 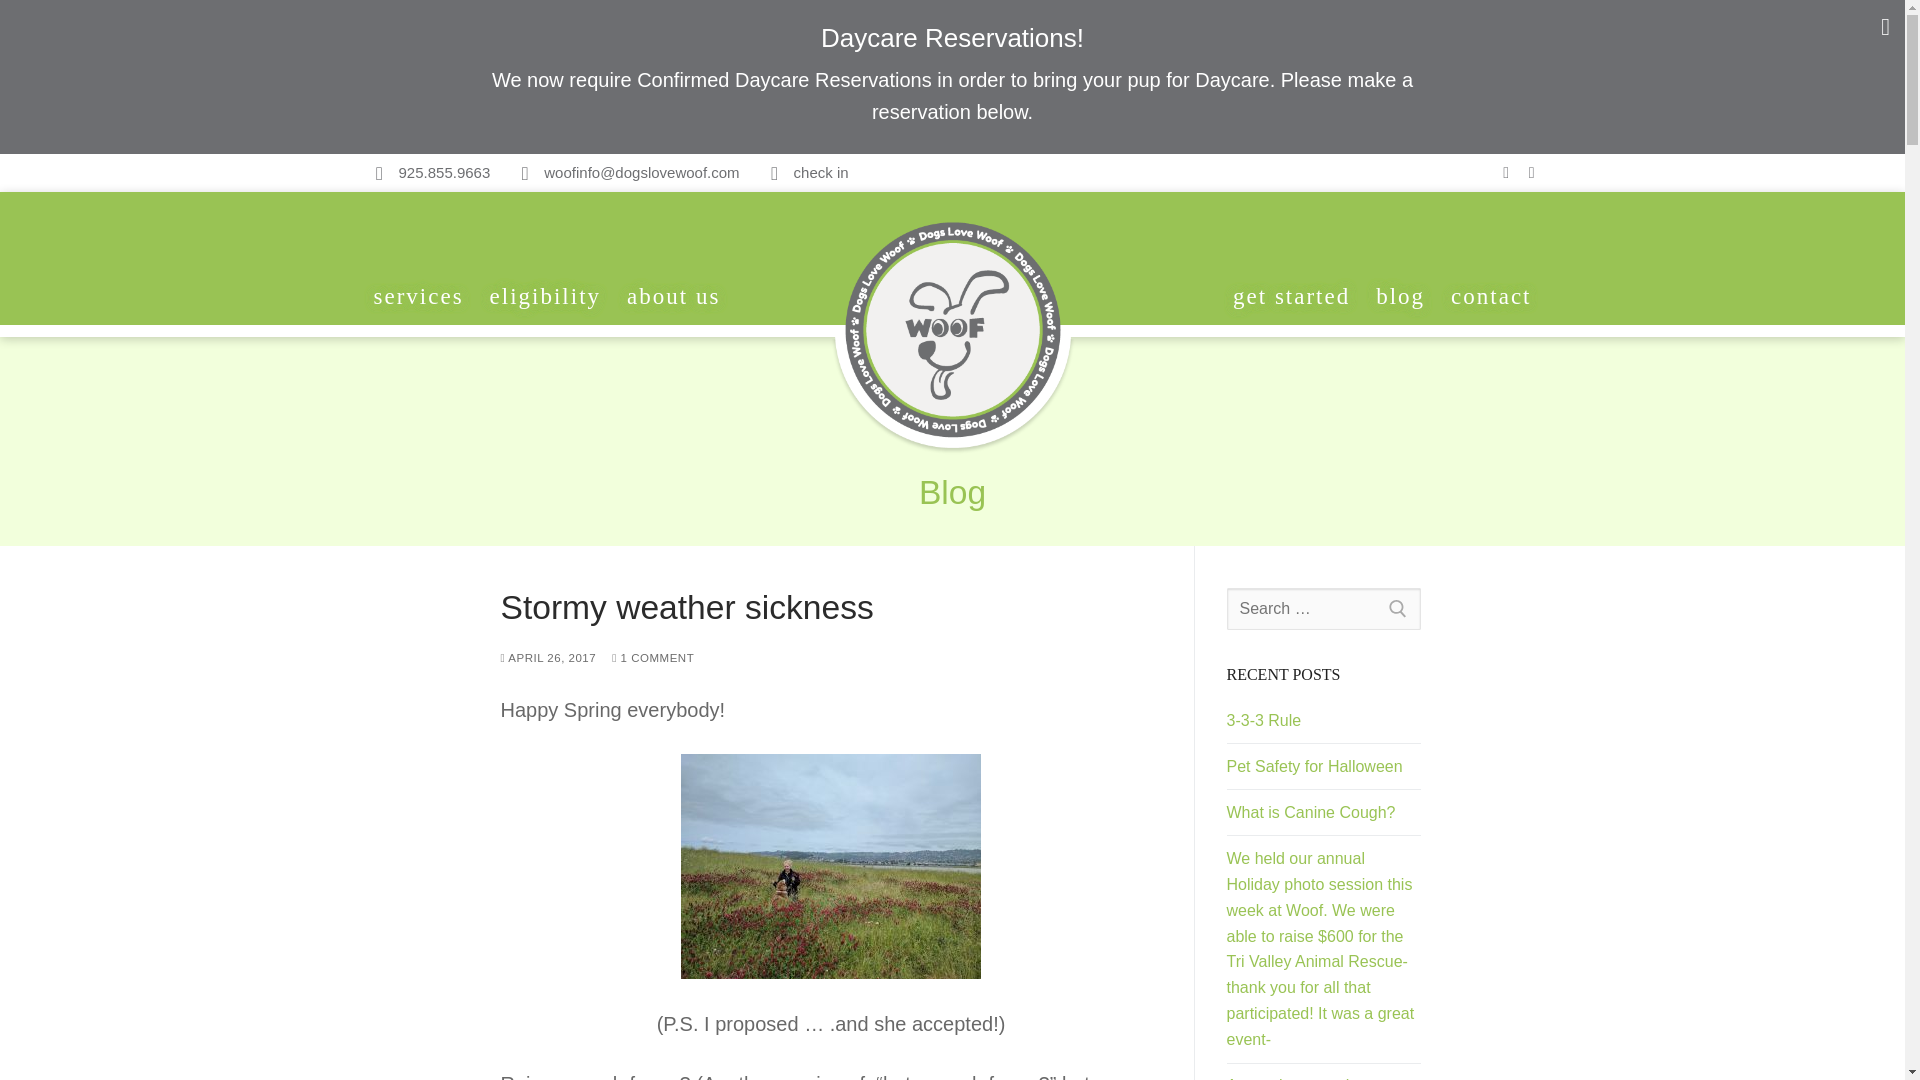 What do you see at coordinates (1291, 296) in the screenshot?
I see `get started` at bounding box center [1291, 296].